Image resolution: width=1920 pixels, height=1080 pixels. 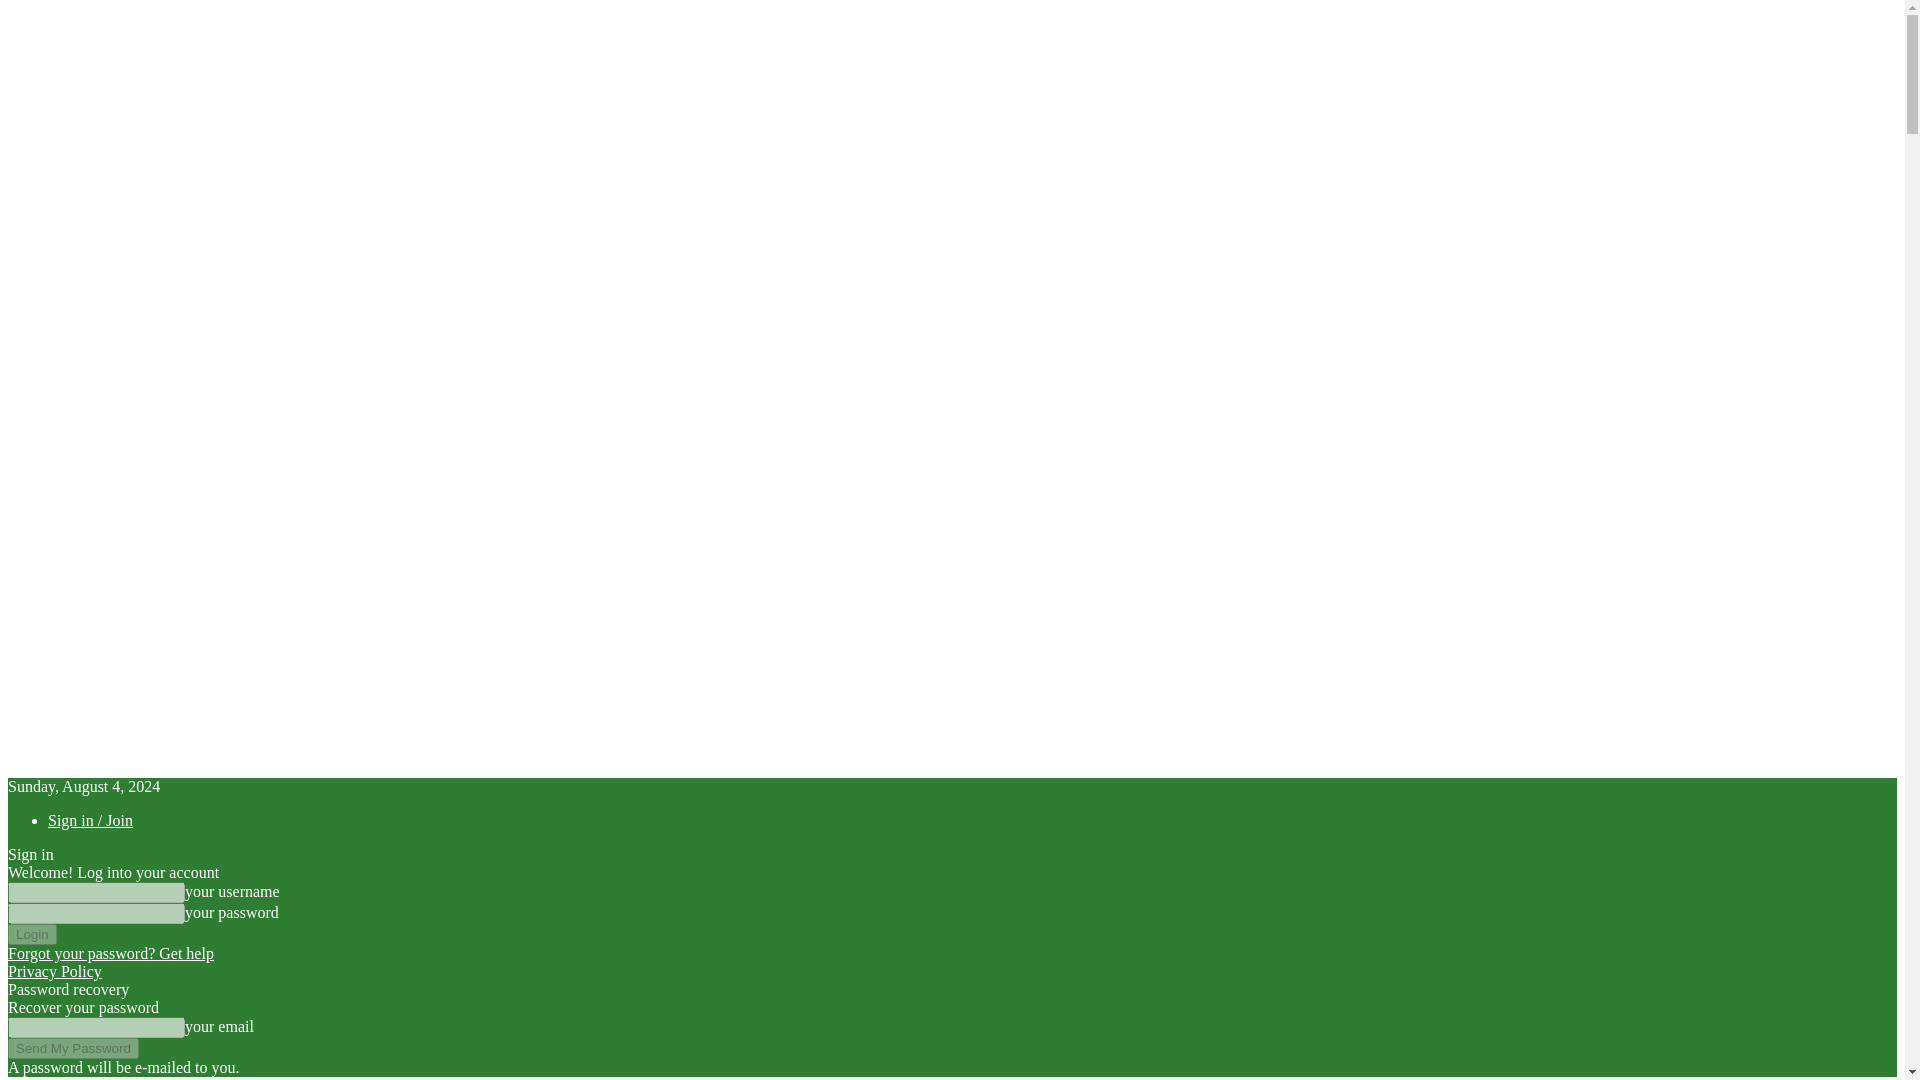 What do you see at coordinates (32, 934) in the screenshot?
I see `Login` at bounding box center [32, 934].